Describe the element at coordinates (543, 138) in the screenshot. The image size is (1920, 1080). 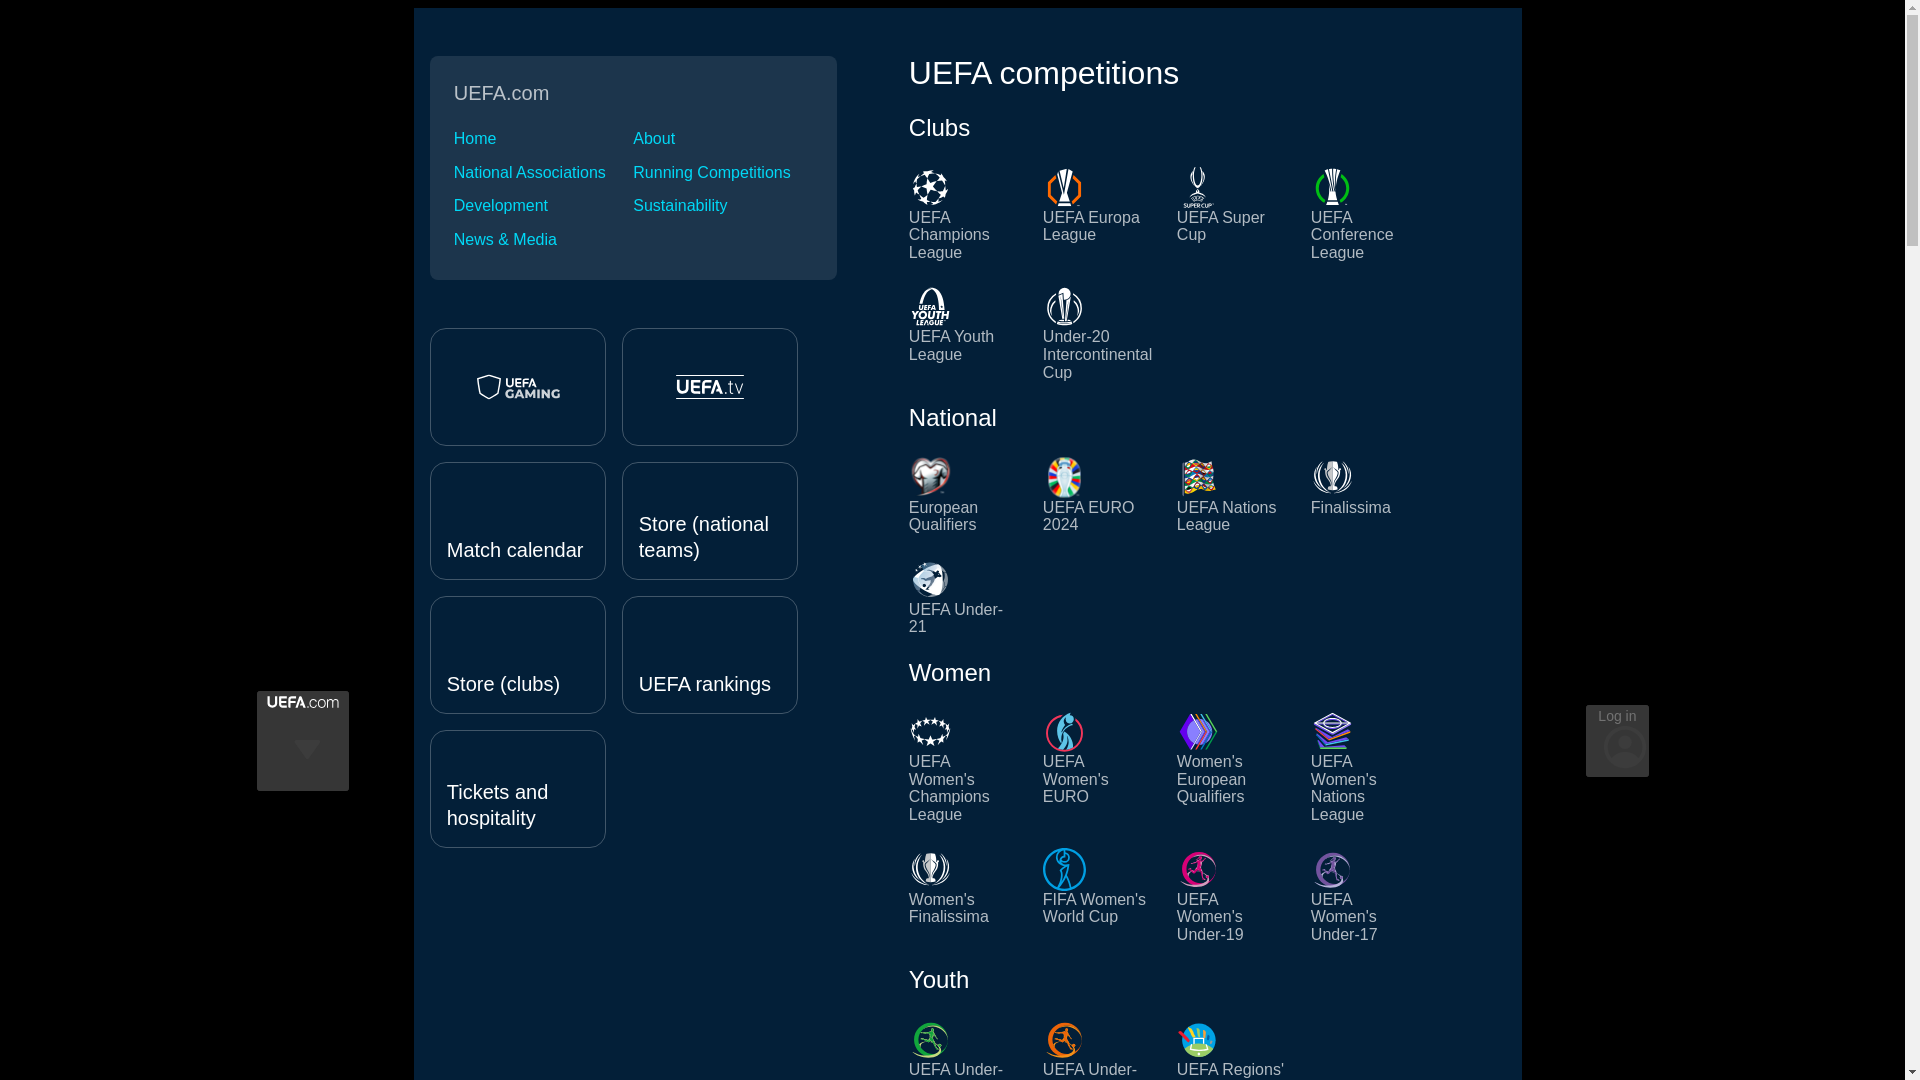
I see `Home` at that location.